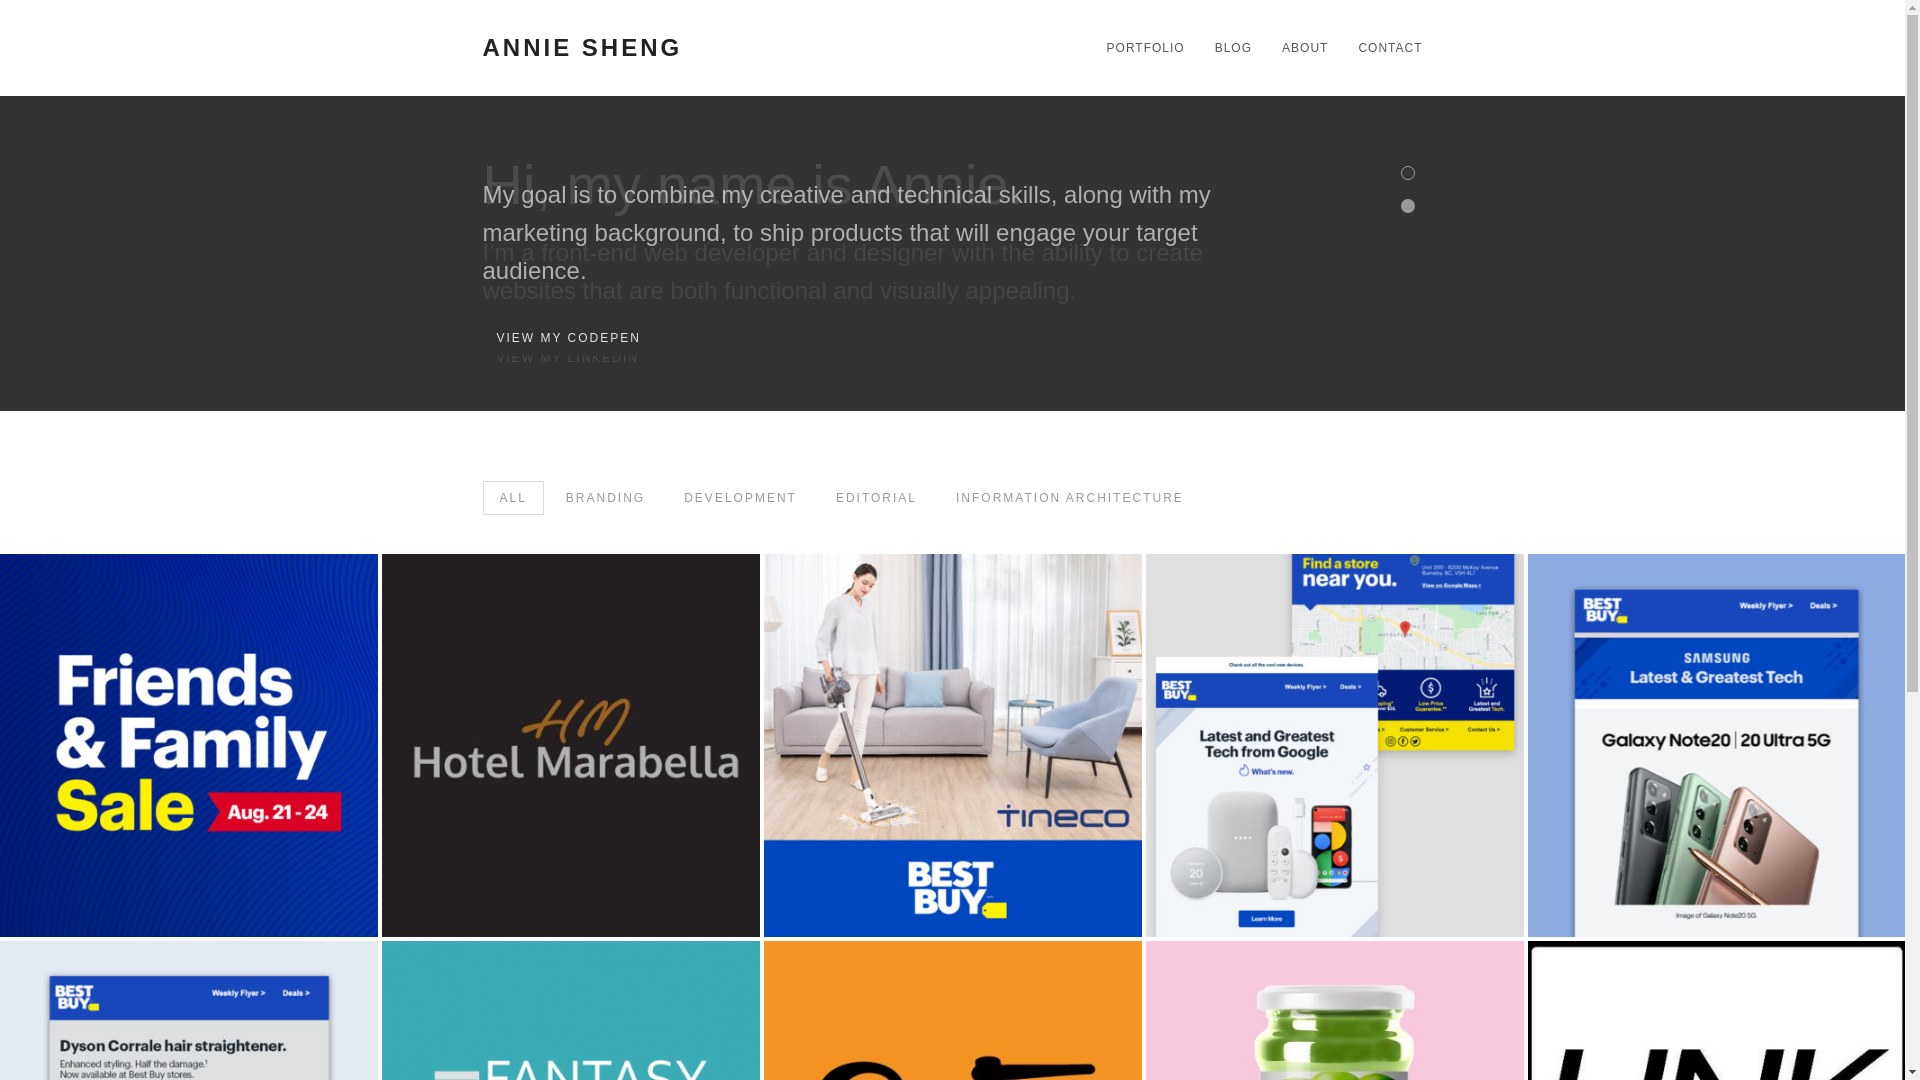  What do you see at coordinates (1717, 746) in the screenshot?
I see `Samsung Galaxy Note 20 Launch` at bounding box center [1717, 746].